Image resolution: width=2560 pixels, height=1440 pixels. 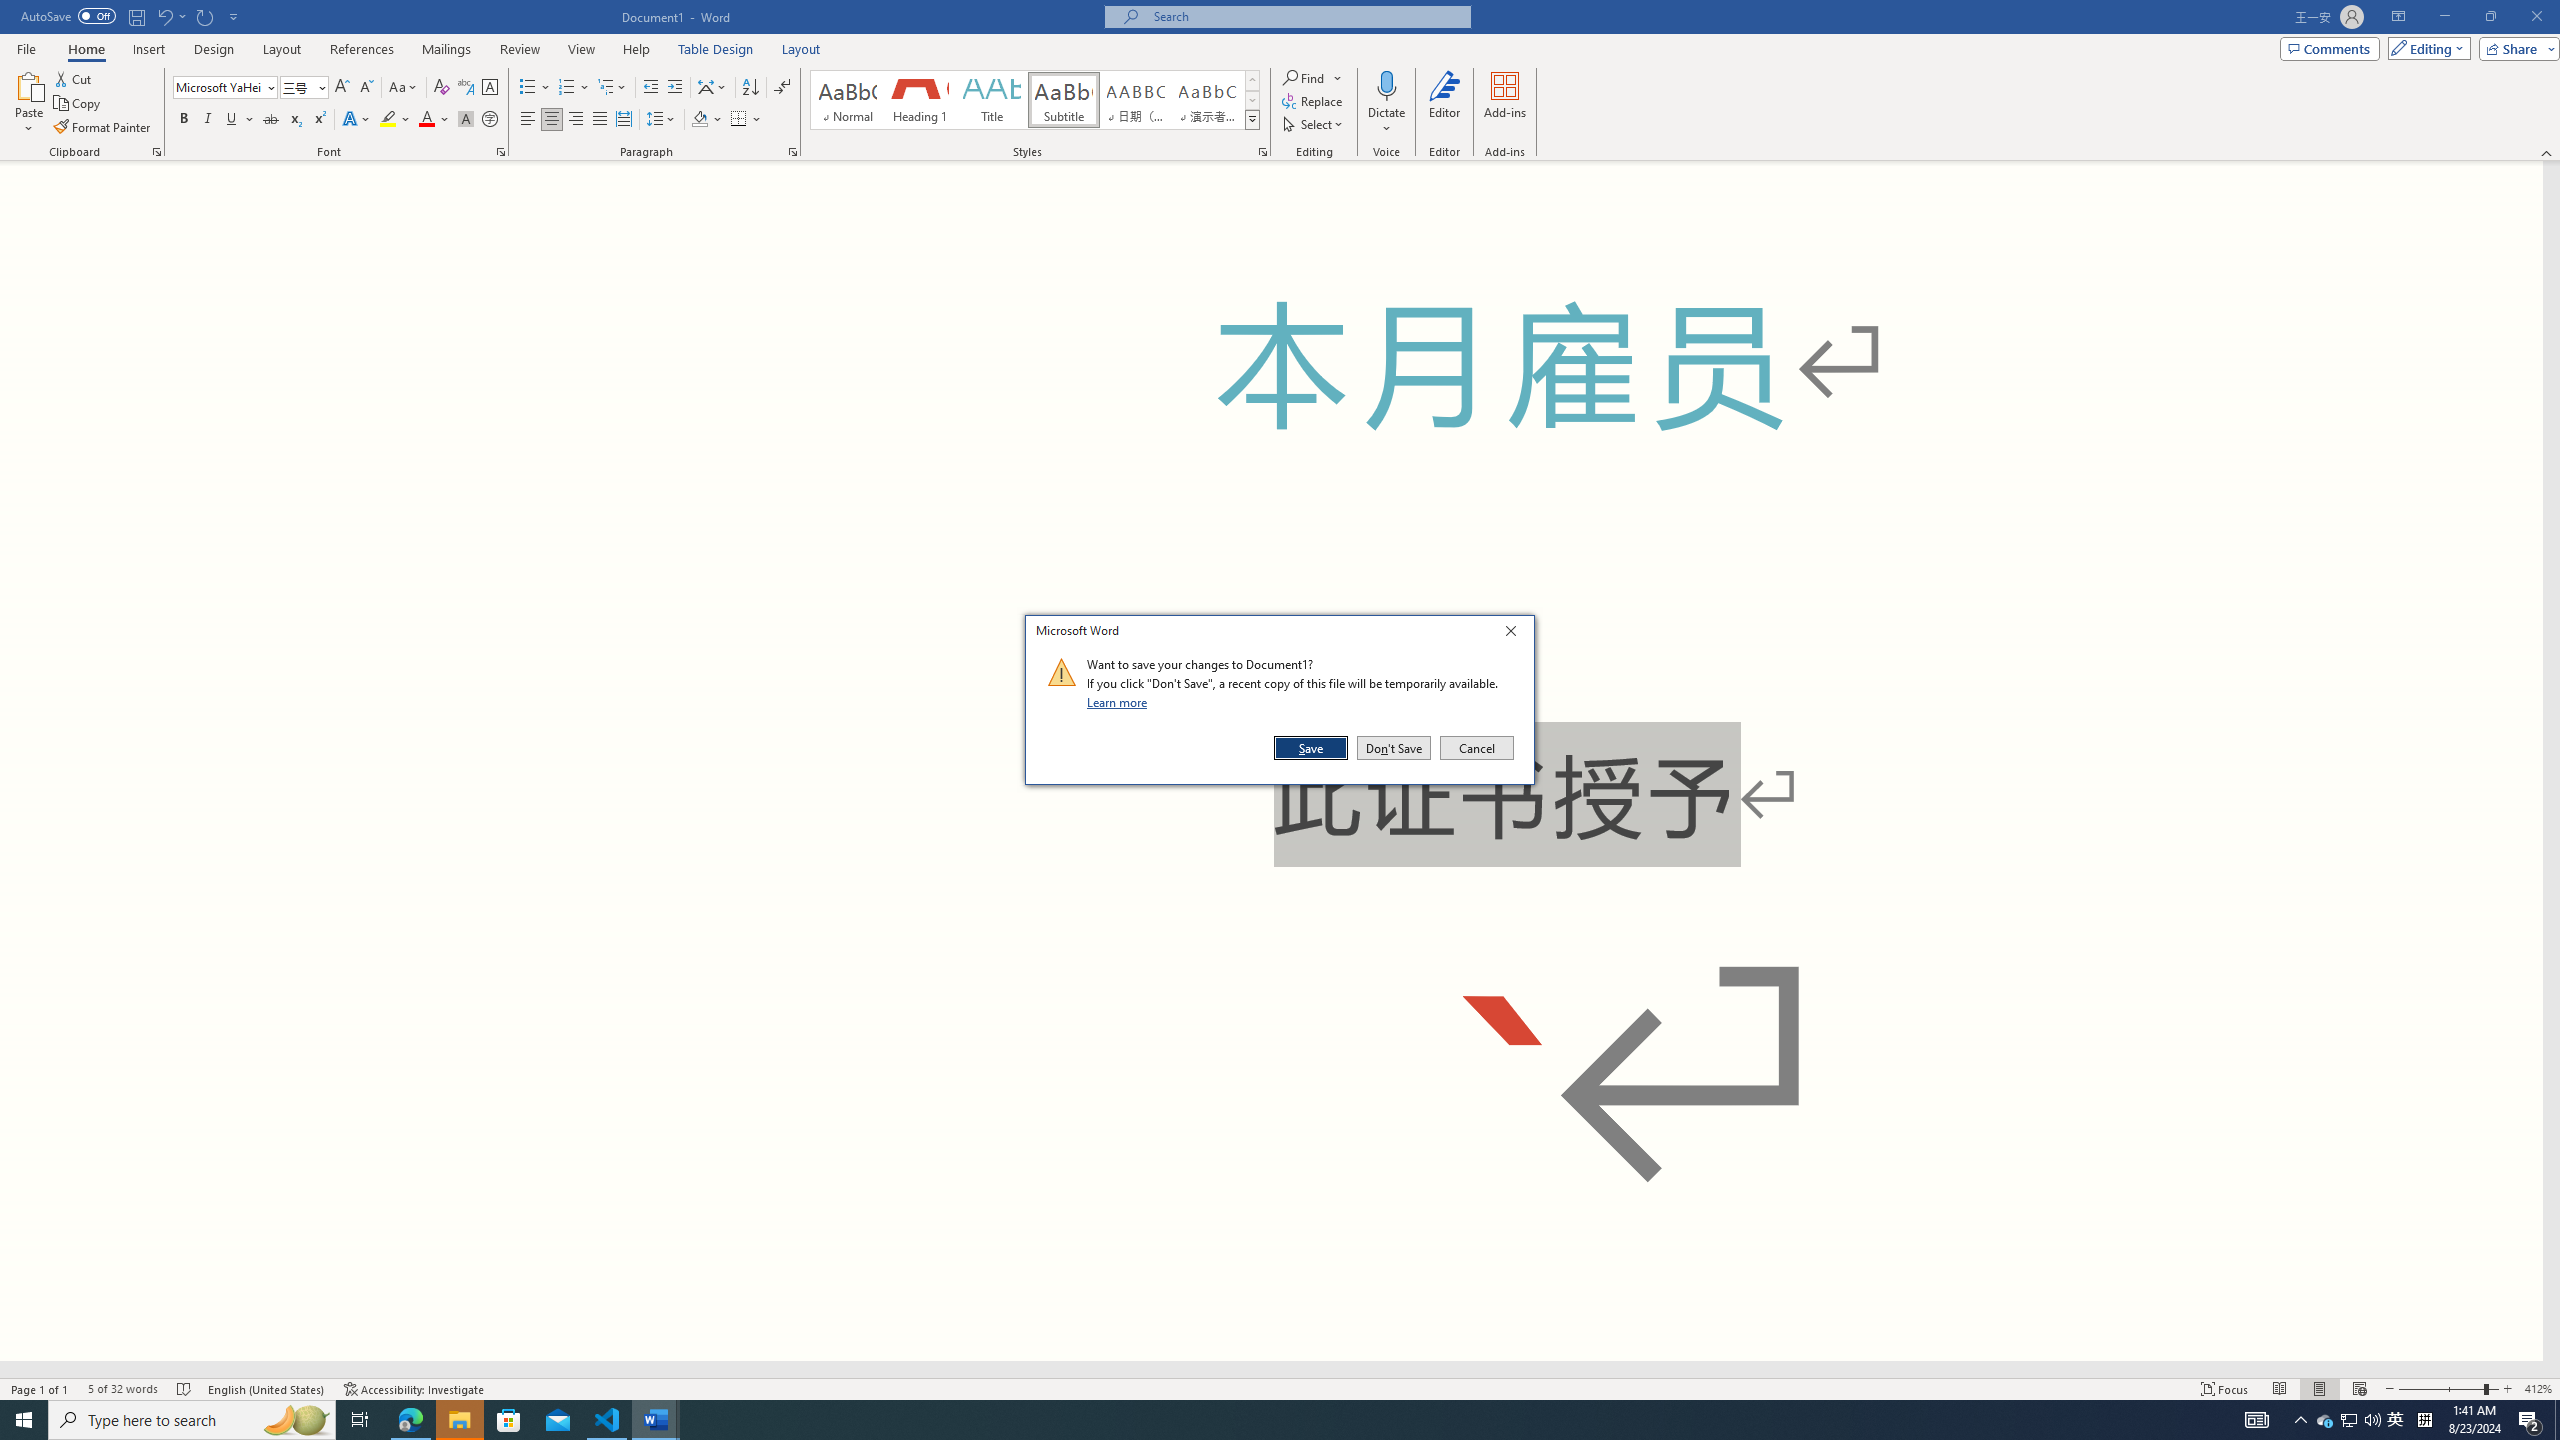 What do you see at coordinates (206, 16) in the screenshot?
I see `Paragraph...` at bounding box center [206, 16].